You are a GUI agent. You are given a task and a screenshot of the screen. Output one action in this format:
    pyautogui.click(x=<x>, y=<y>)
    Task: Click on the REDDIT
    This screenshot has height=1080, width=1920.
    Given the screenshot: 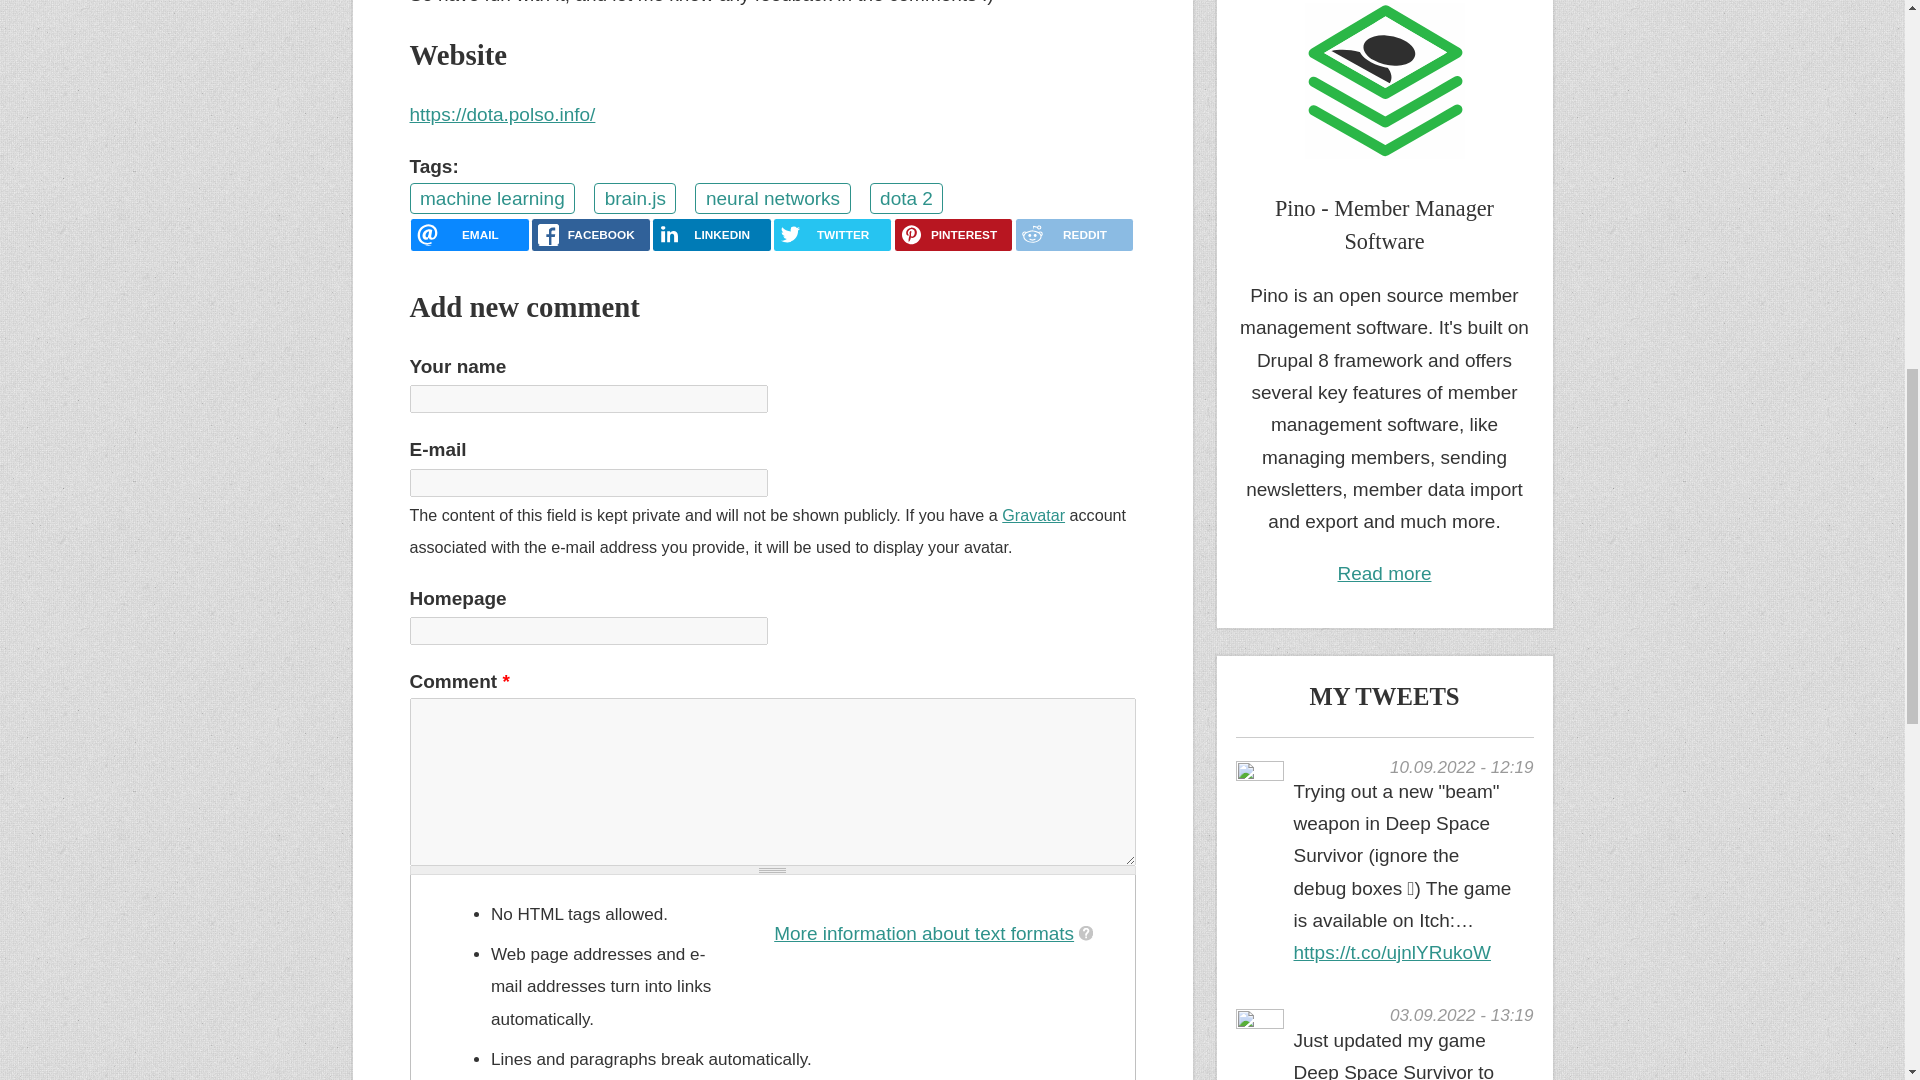 What is the action you would take?
    pyautogui.click(x=1074, y=234)
    